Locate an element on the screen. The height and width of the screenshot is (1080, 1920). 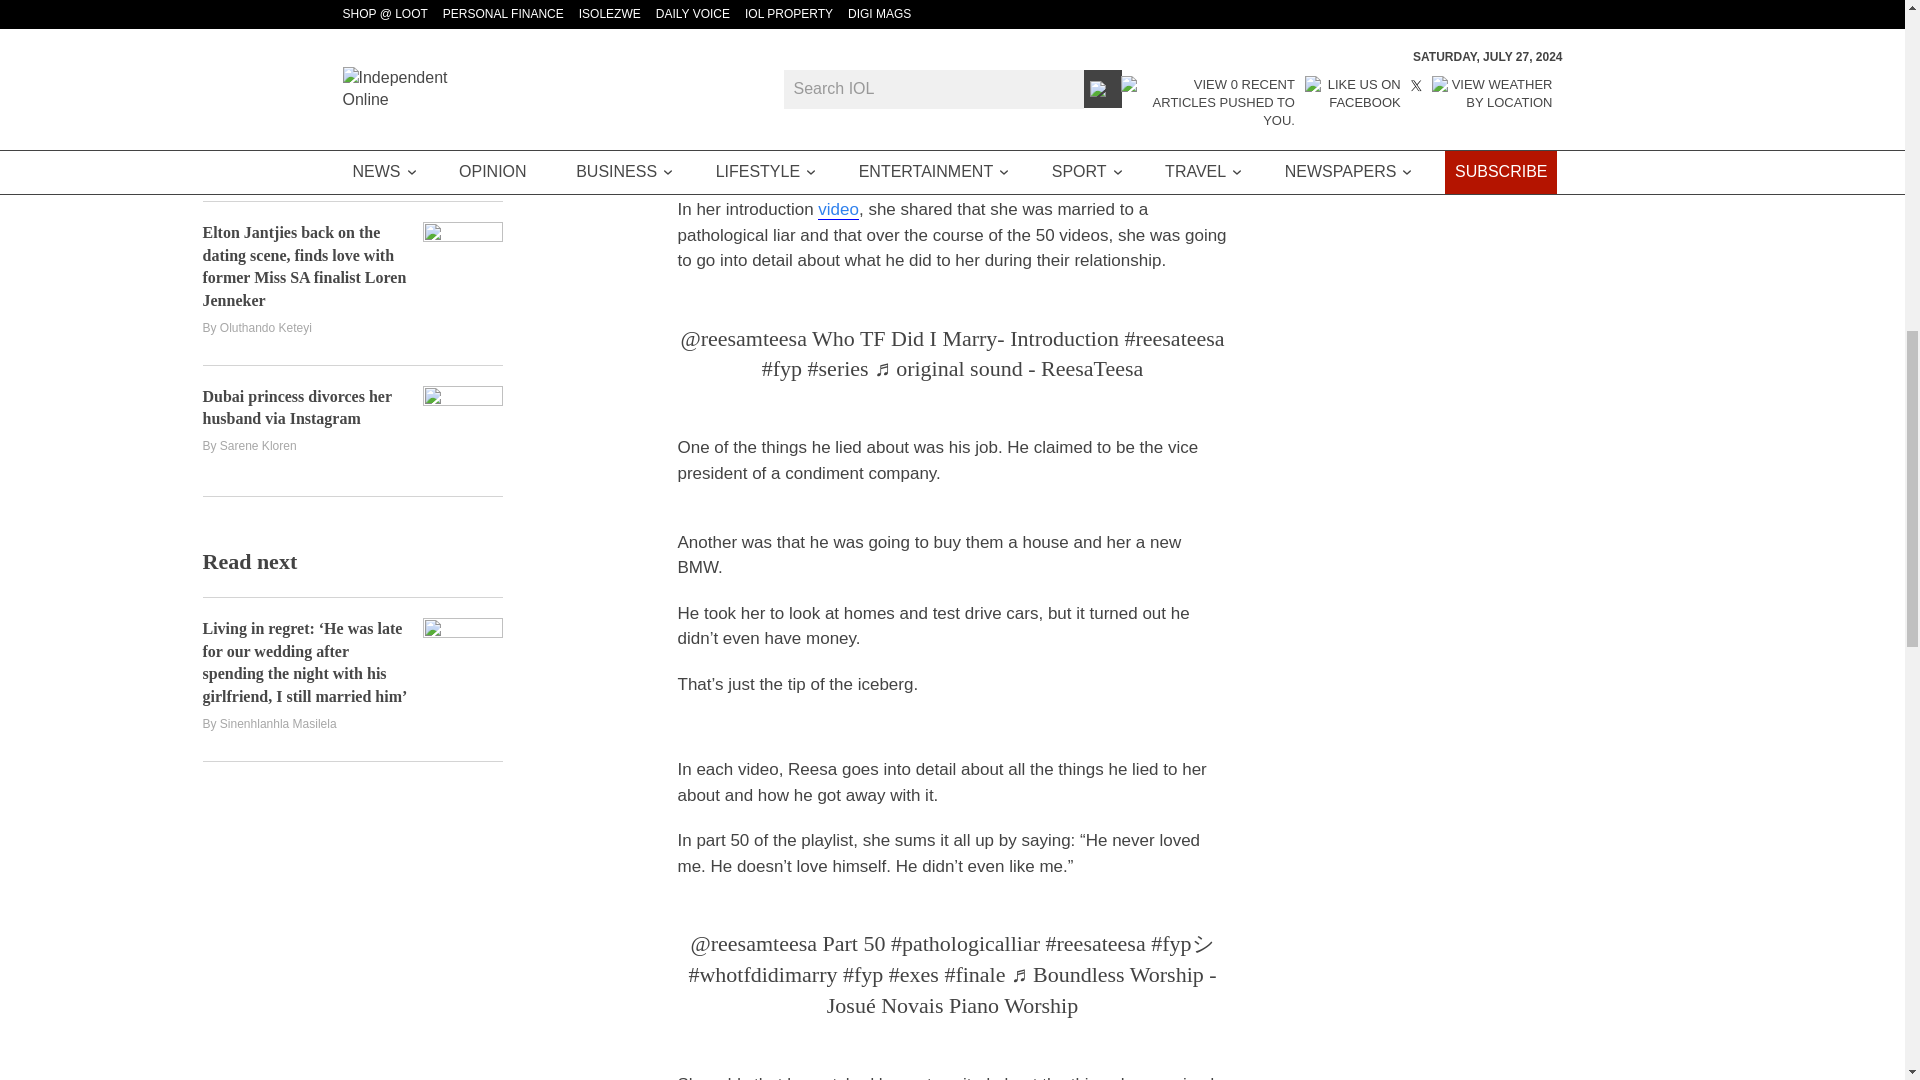
fyp is located at coordinates (862, 974).